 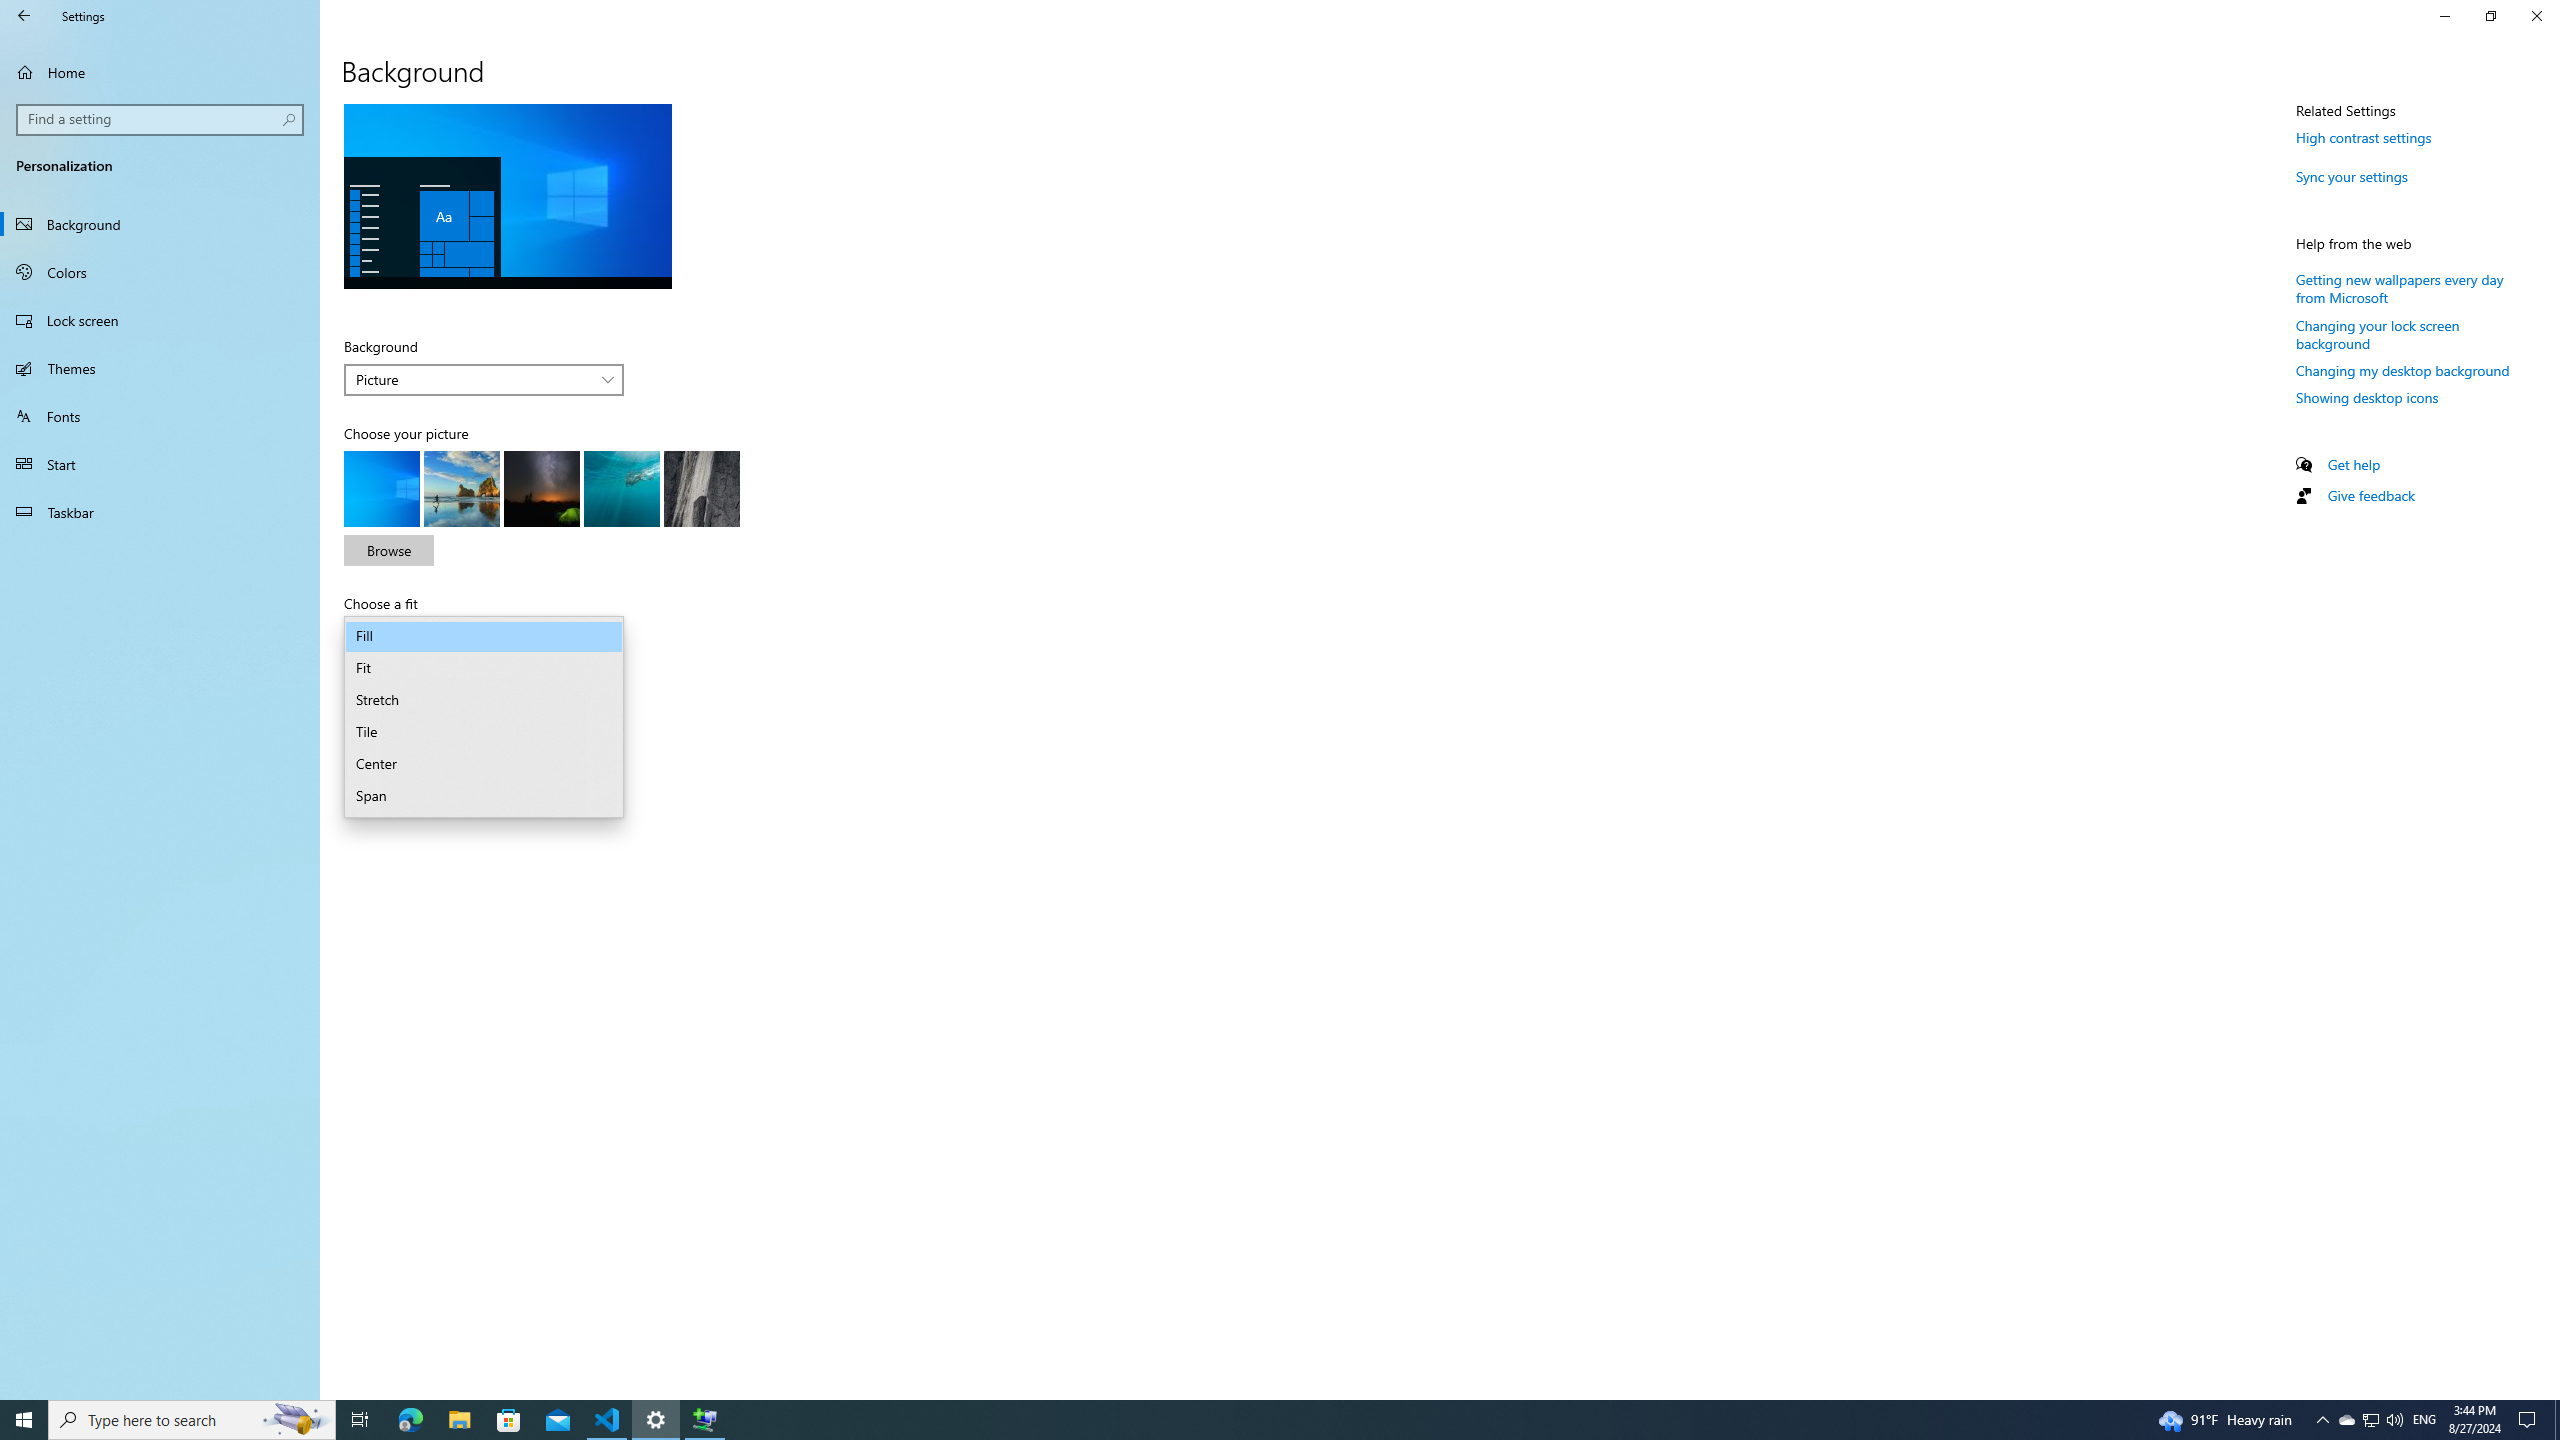 What do you see at coordinates (24, 1420) in the screenshot?
I see `Start` at bounding box center [24, 1420].